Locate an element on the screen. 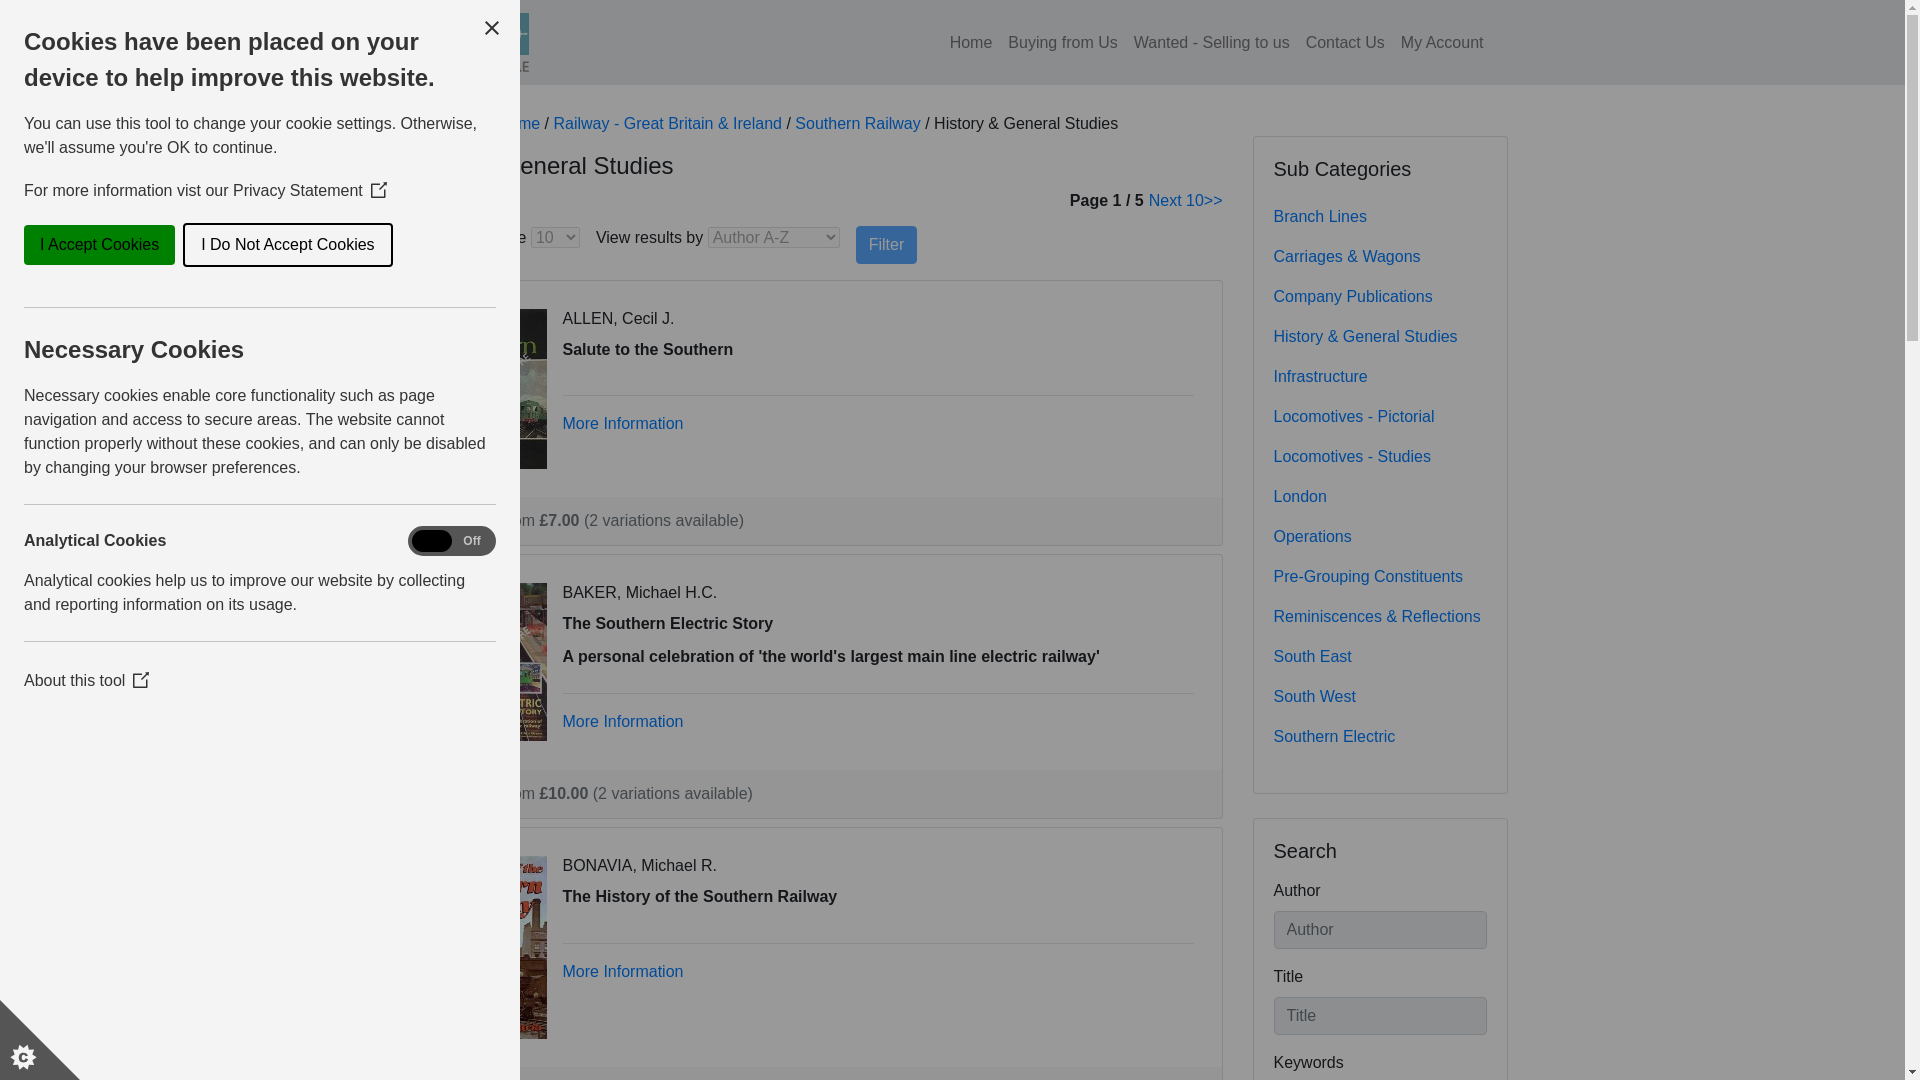  The Southern Electric Story  by BAKER, Michael H.C.  is located at coordinates (486, 660).